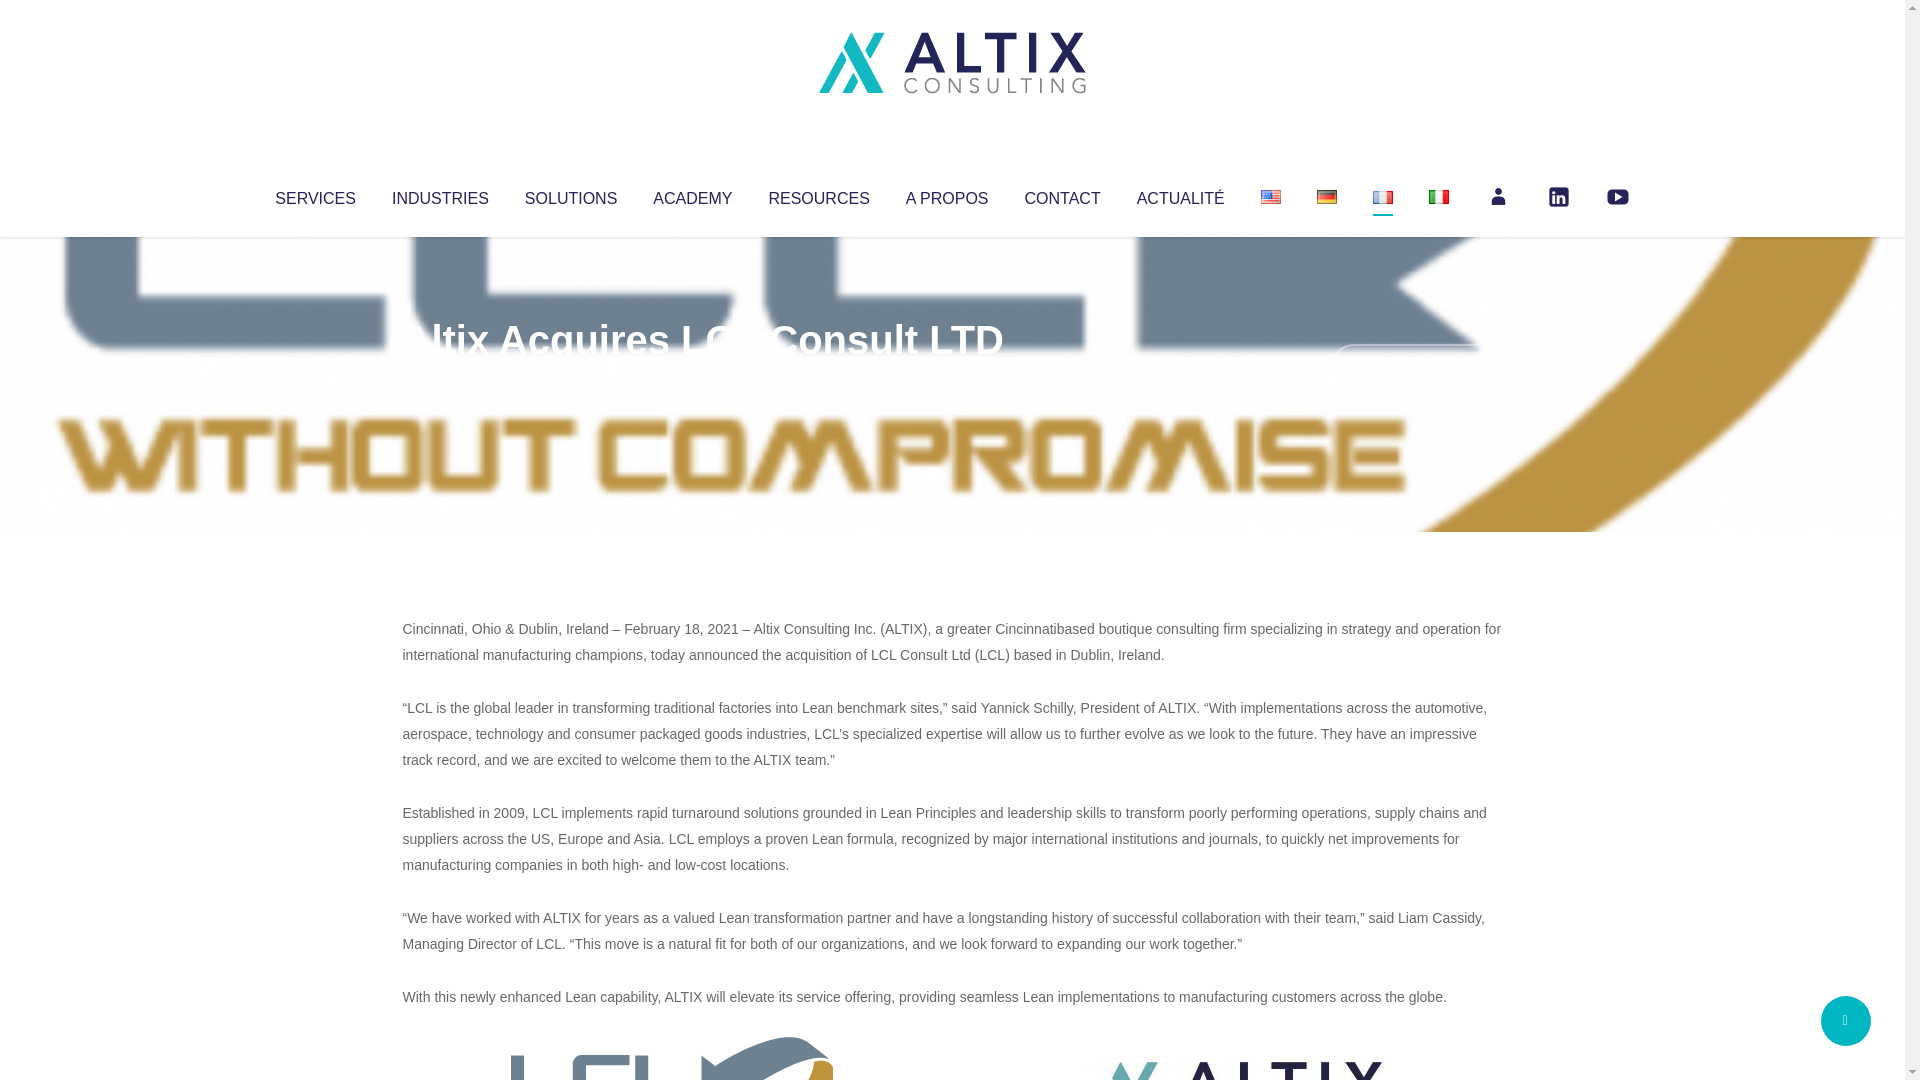 The image size is (1920, 1080). I want to click on No Comments, so click(1416, 366).